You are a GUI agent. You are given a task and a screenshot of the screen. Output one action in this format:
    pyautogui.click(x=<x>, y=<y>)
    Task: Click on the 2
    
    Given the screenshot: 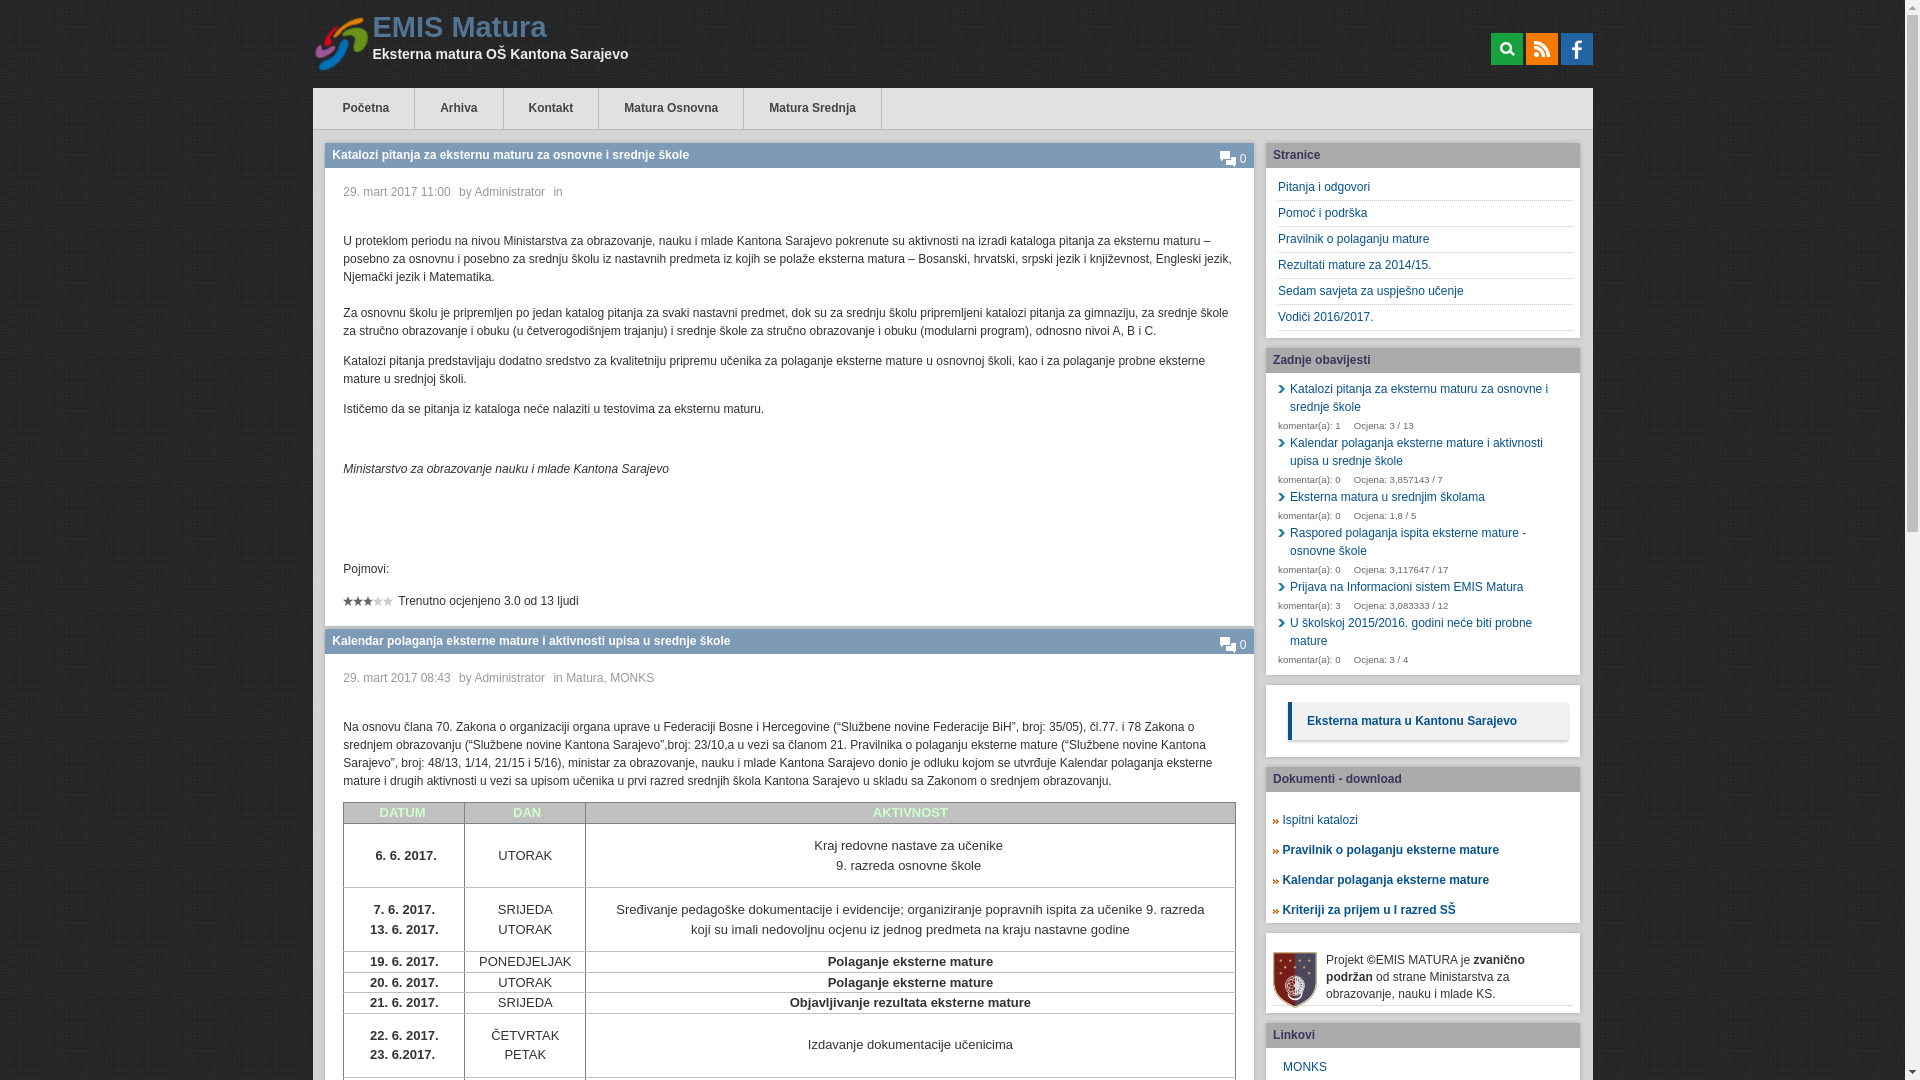 What is the action you would take?
    pyautogui.click(x=353, y=608)
    